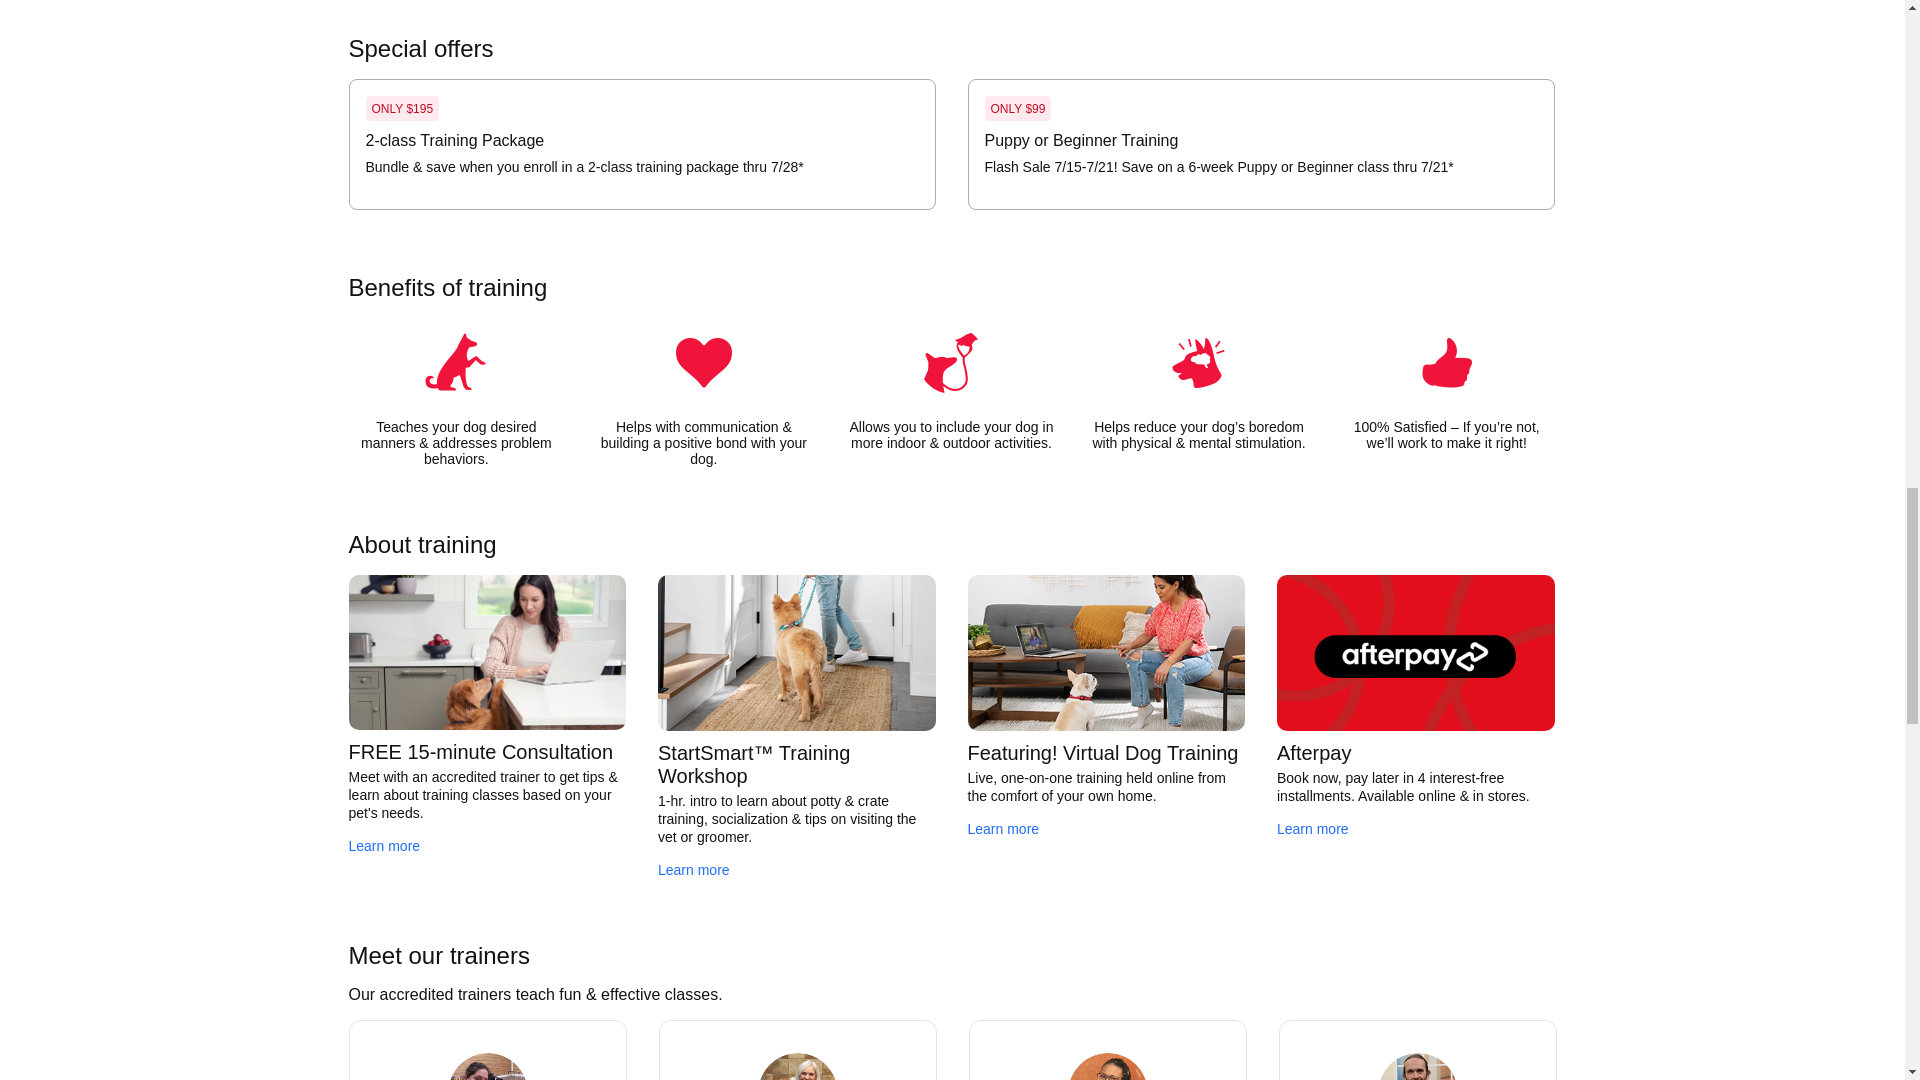 The width and height of the screenshot is (1920, 1080). Describe the element at coordinates (488, 1066) in the screenshot. I see `Tiffany W.` at that location.